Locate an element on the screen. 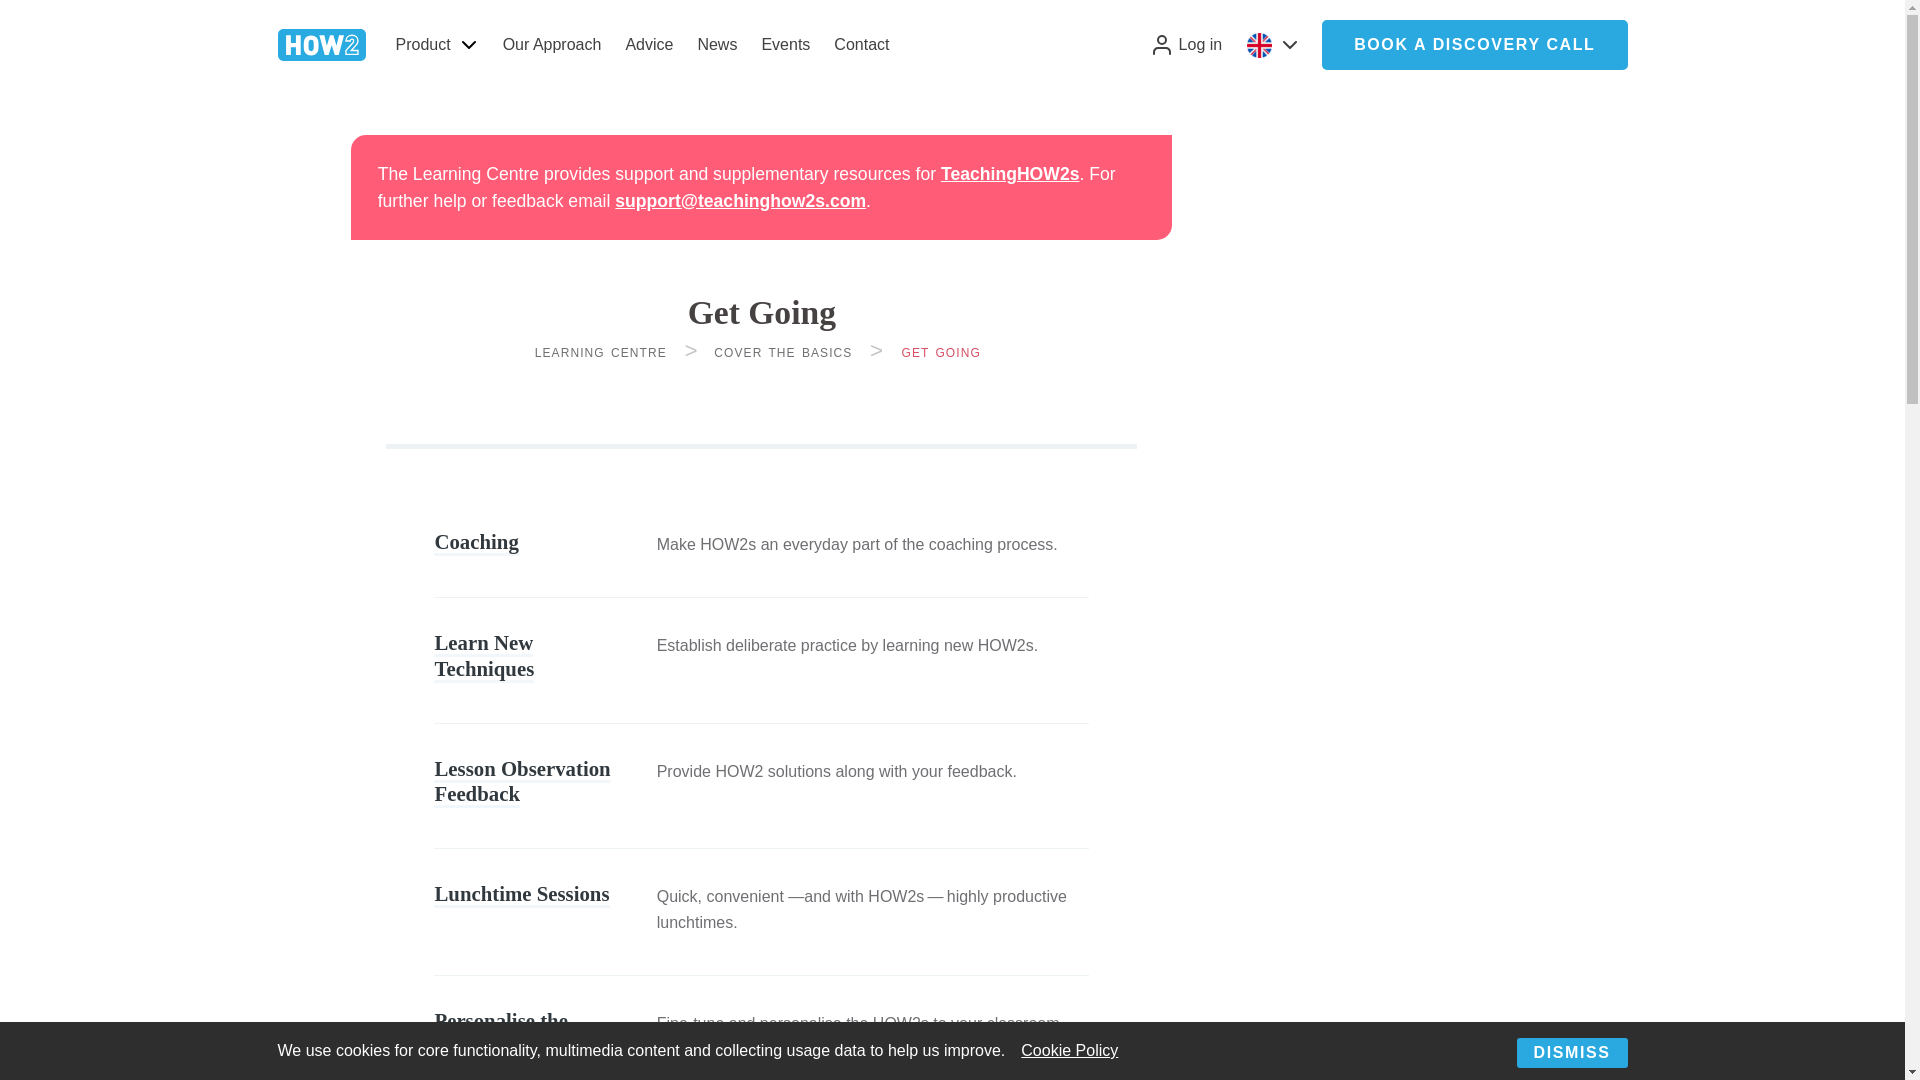 Image resolution: width=1920 pixels, height=1080 pixels. Learn New Techniques is located at coordinates (483, 656).